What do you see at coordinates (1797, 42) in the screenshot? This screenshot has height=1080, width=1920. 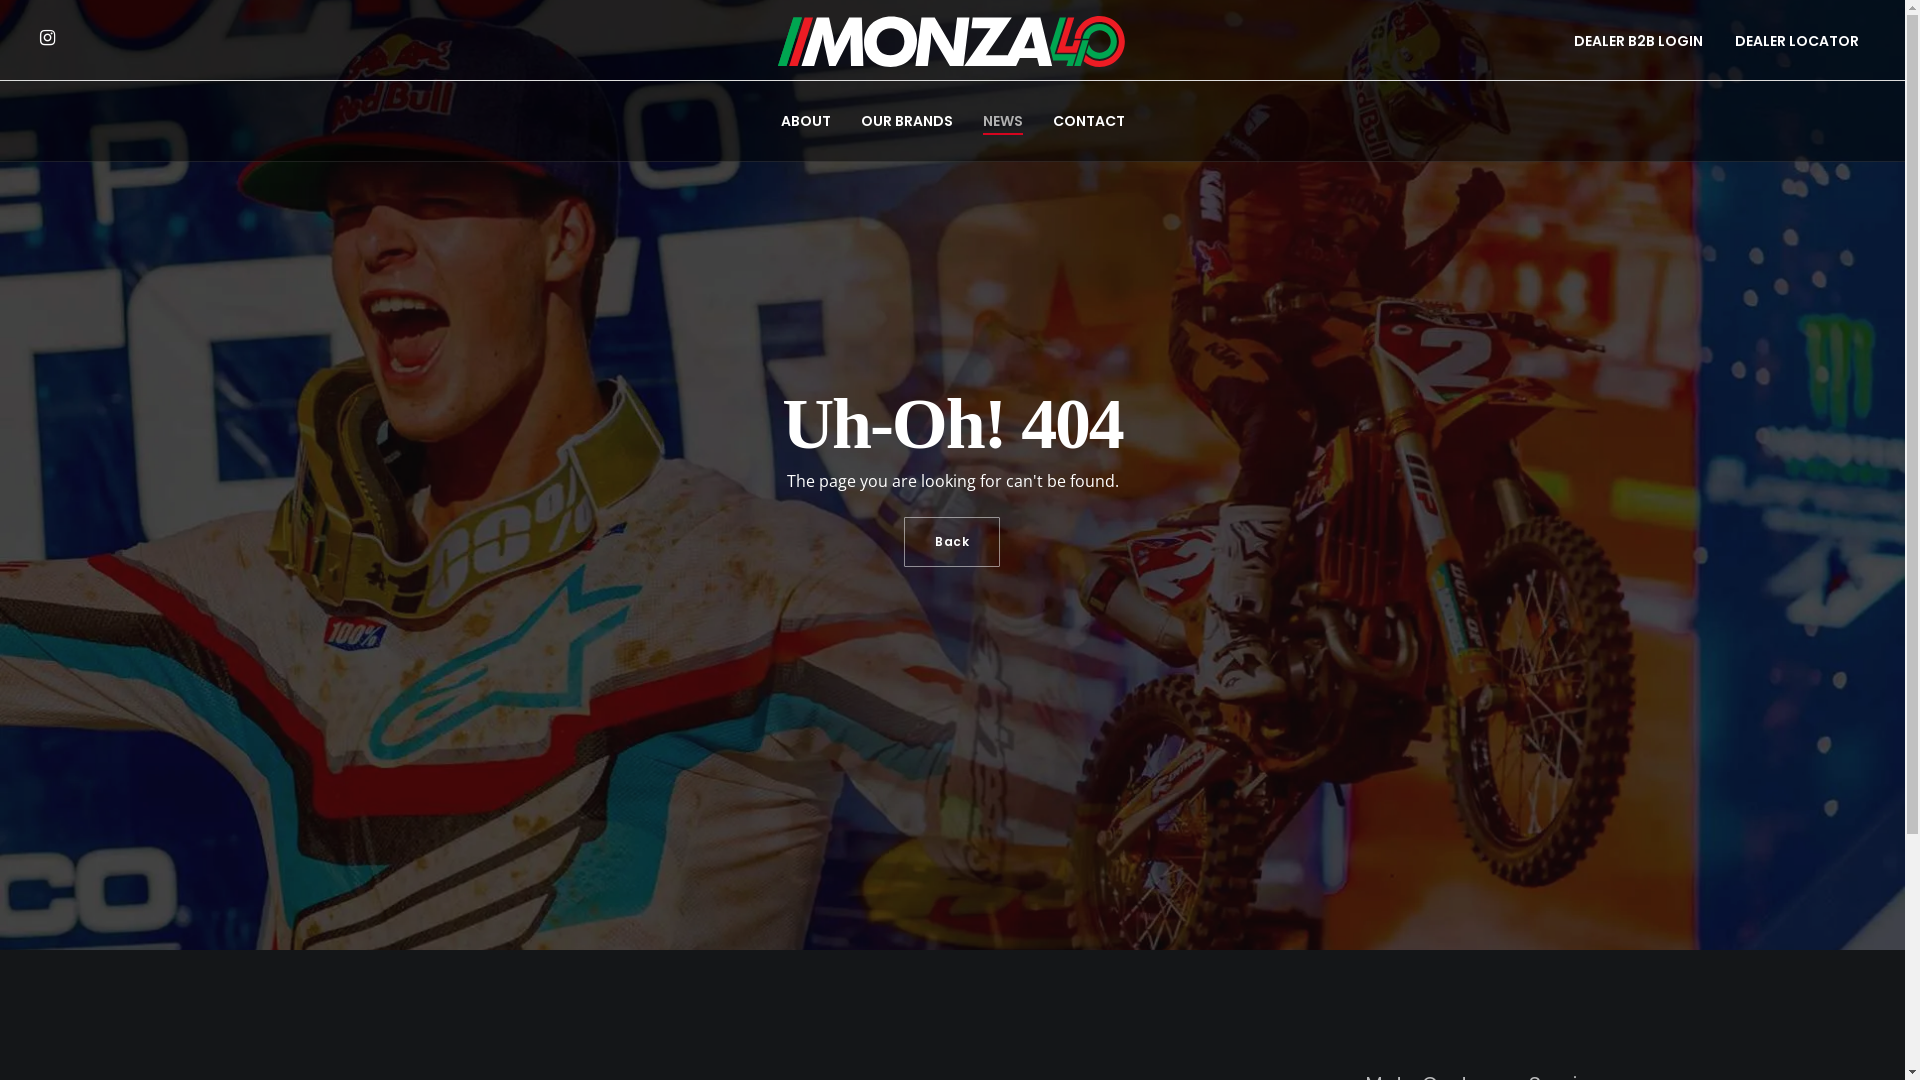 I see `DEALER LOCATOR` at bounding box center [1797, 42].